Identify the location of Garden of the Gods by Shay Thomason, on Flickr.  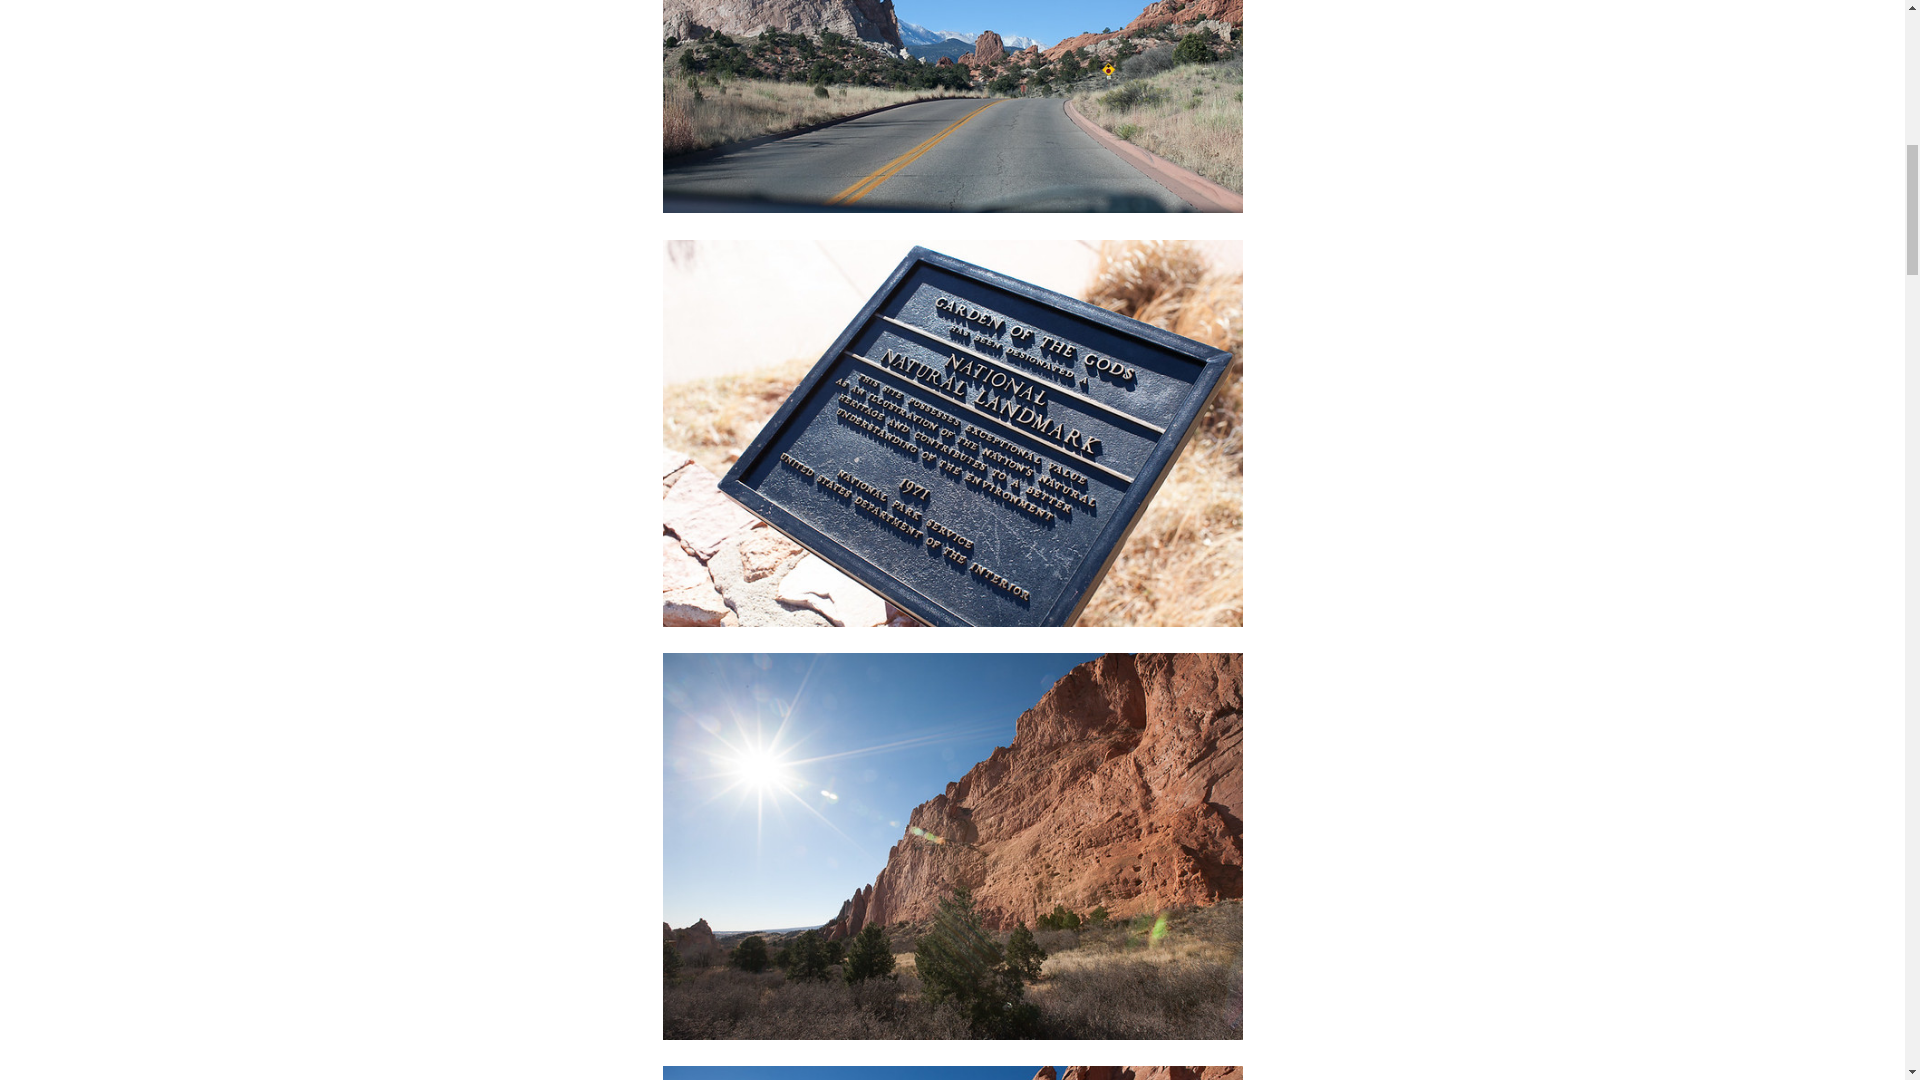
(952, 846).